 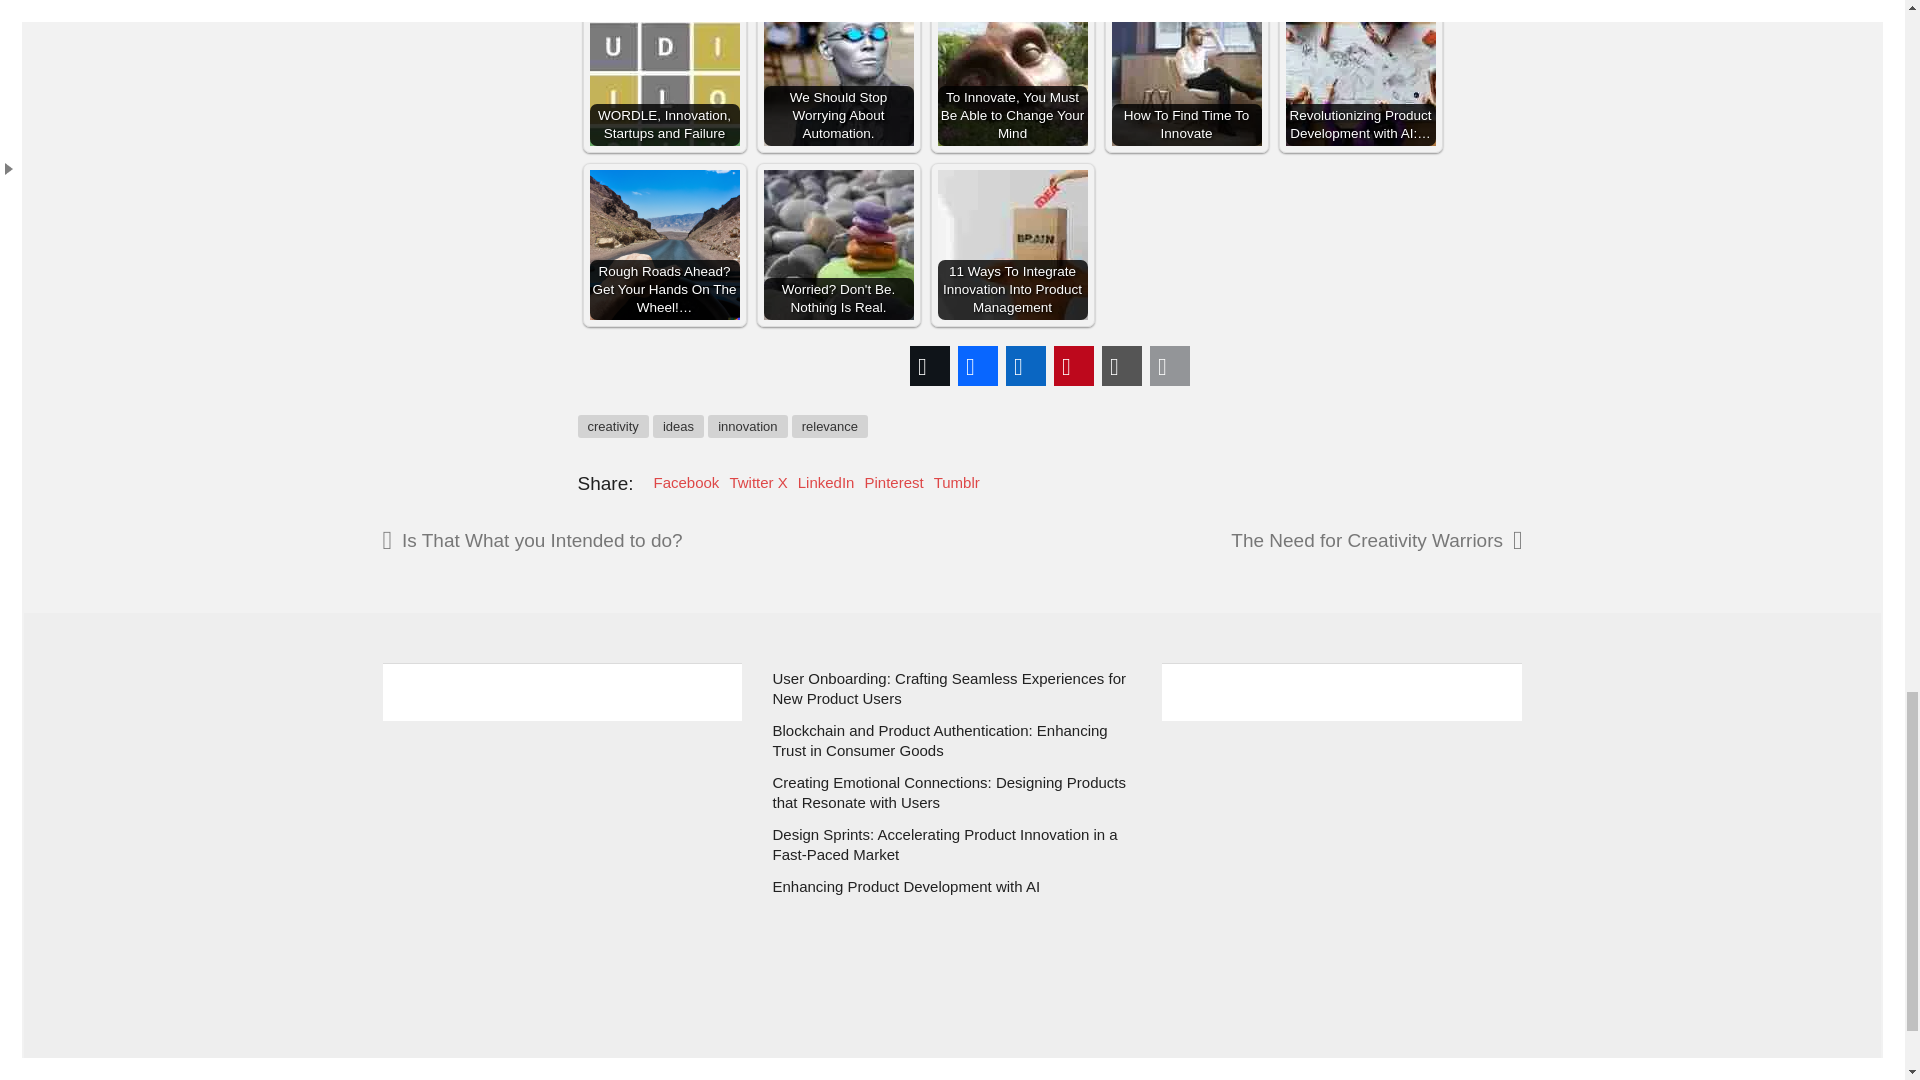 What do you see at coordinates (1170, 366) in the screenshot?
I see `Email This` at bounding box center [1170, 366].